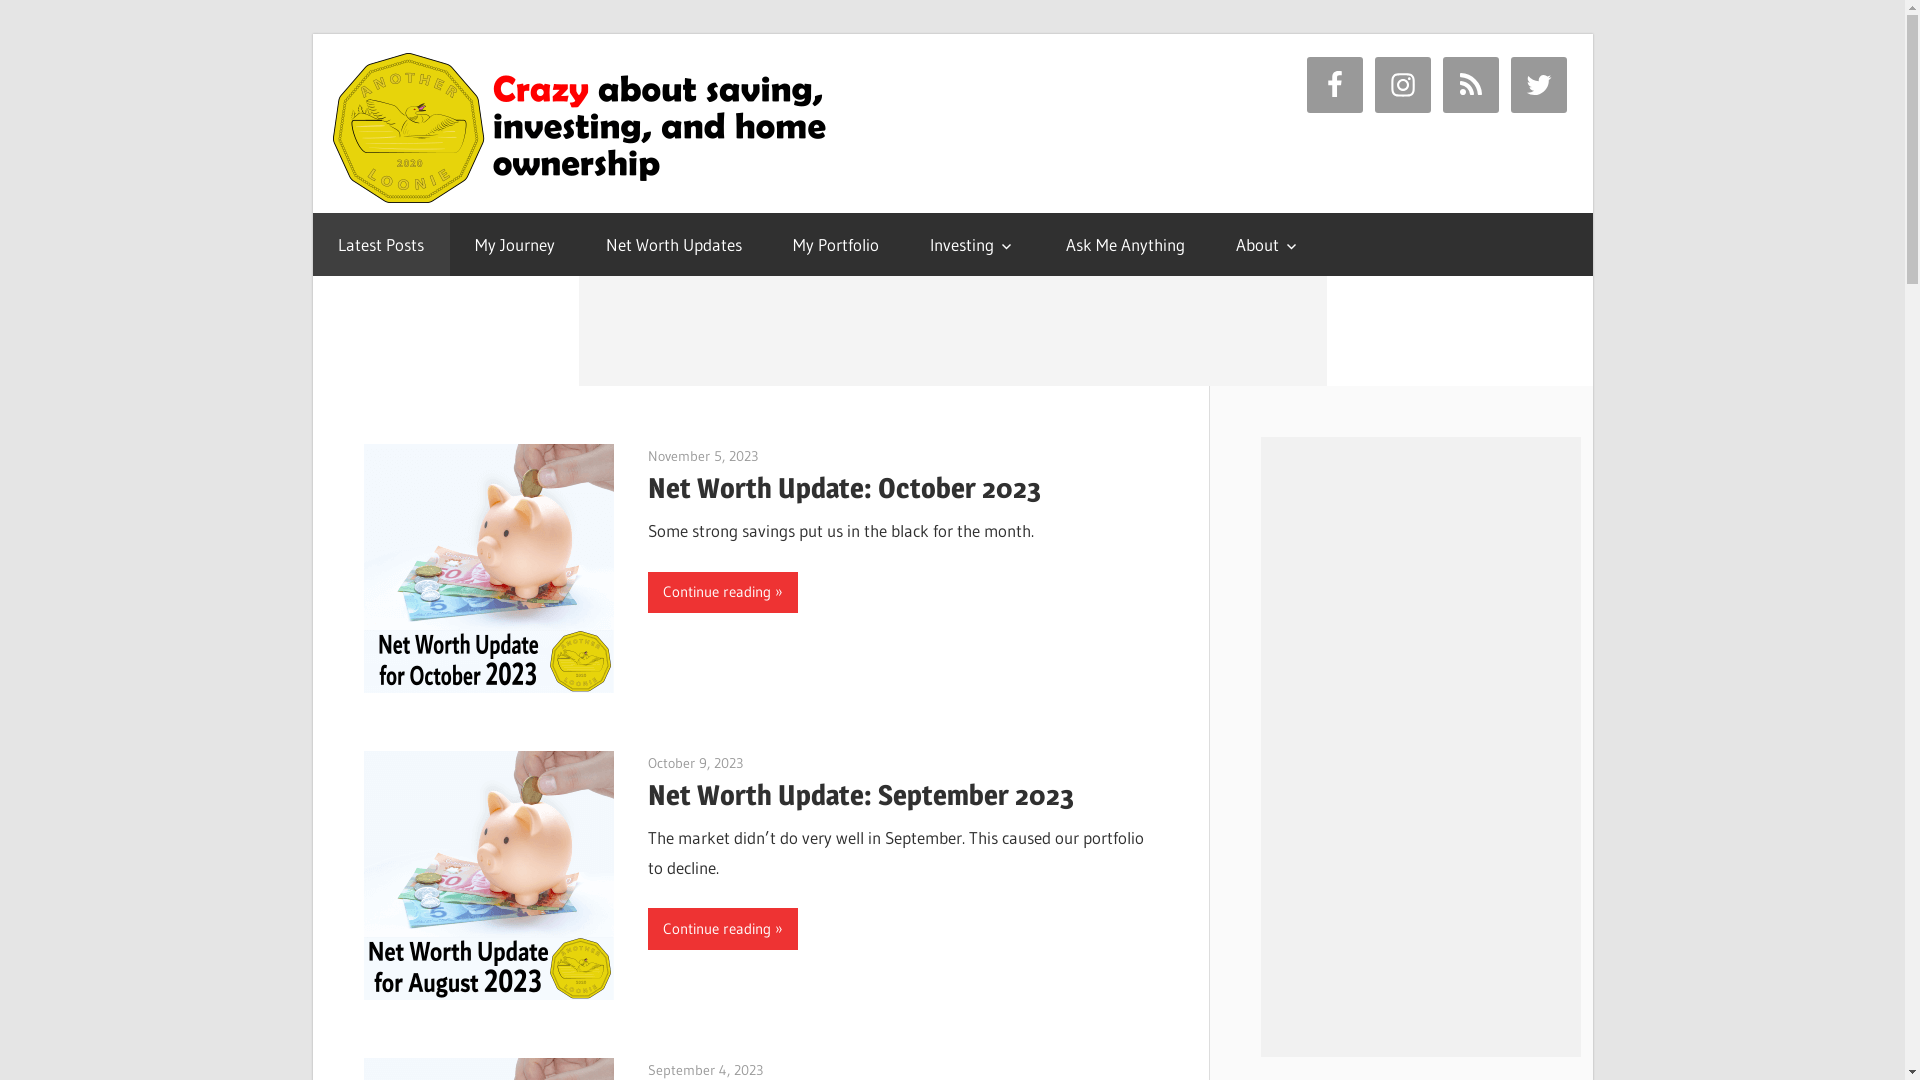 The image size is (1920, 1080). What do you see at coordinates (972, 244) in the screenshot?
I see `Investing` at bounding box center [972, 244].